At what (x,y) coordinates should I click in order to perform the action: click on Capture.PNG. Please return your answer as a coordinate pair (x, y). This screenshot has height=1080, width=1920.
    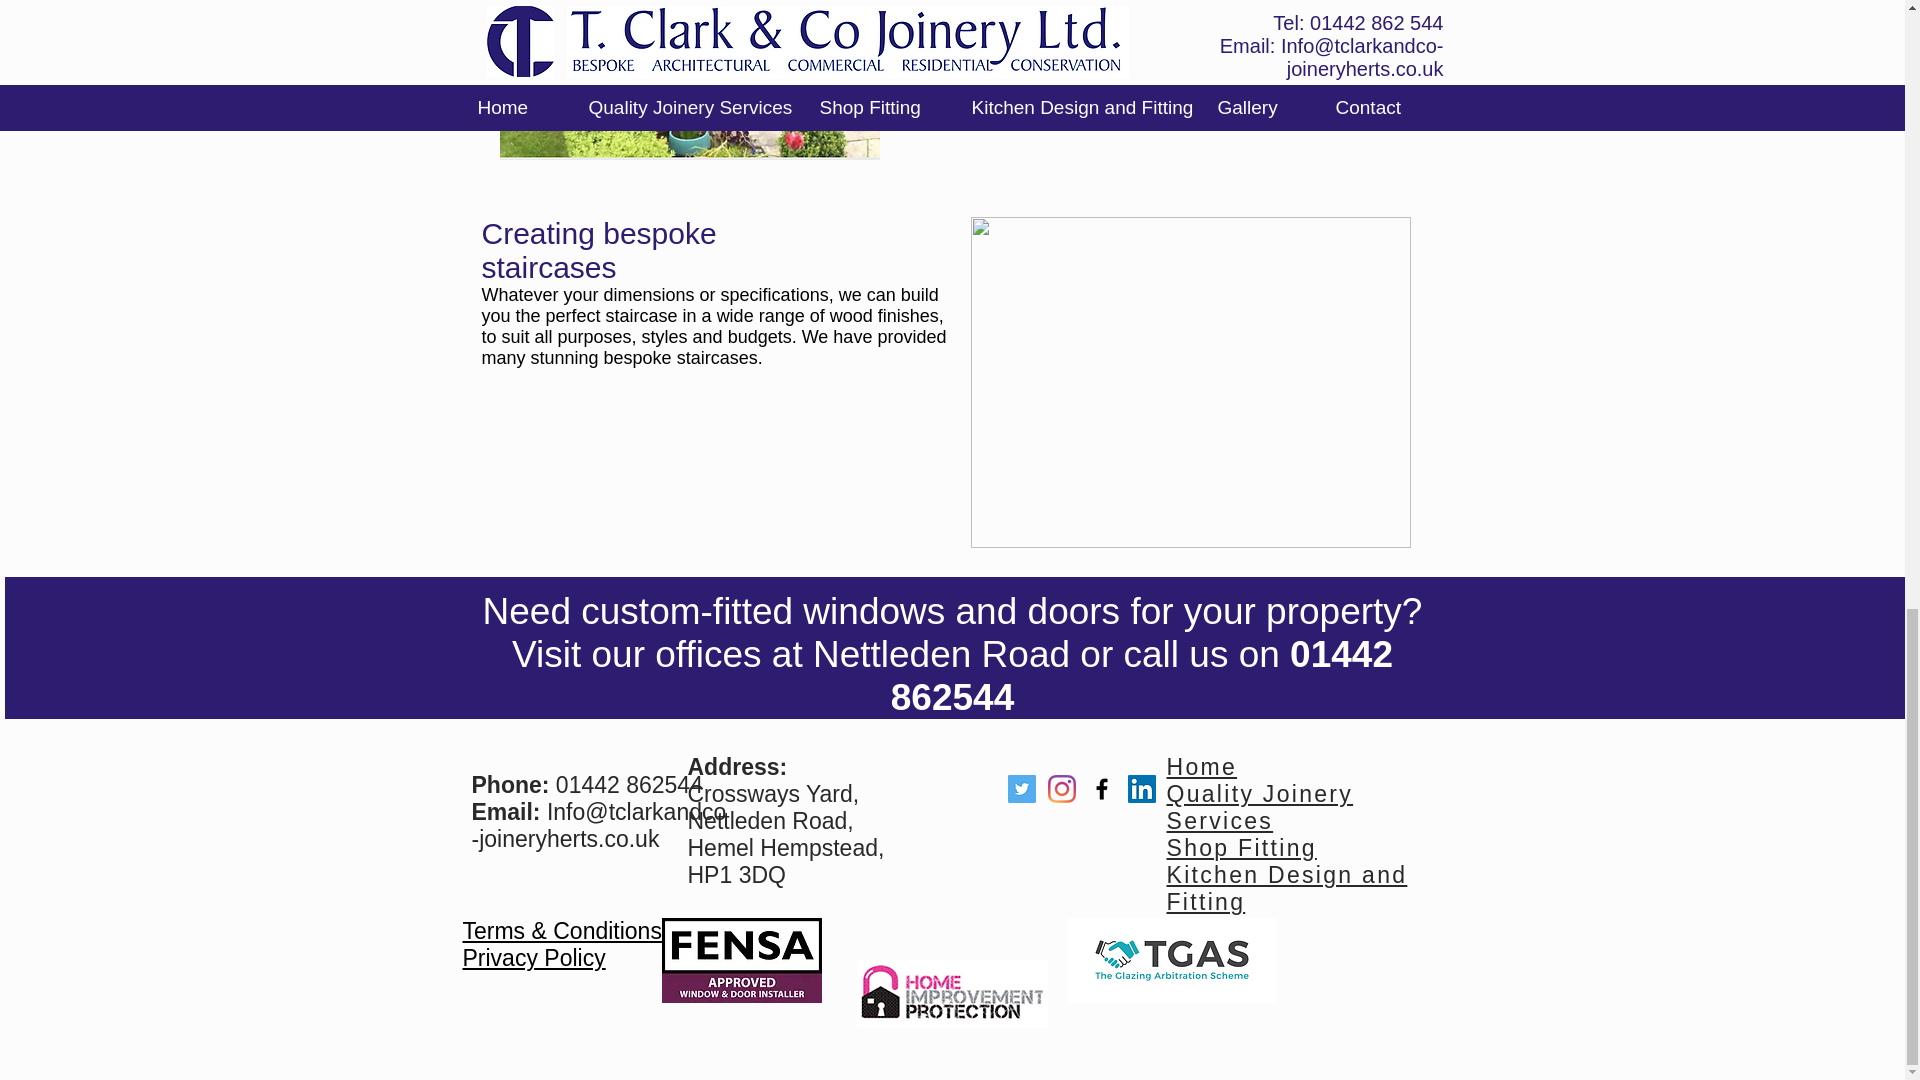
    Looking at the image, I should click on (1189, 382).